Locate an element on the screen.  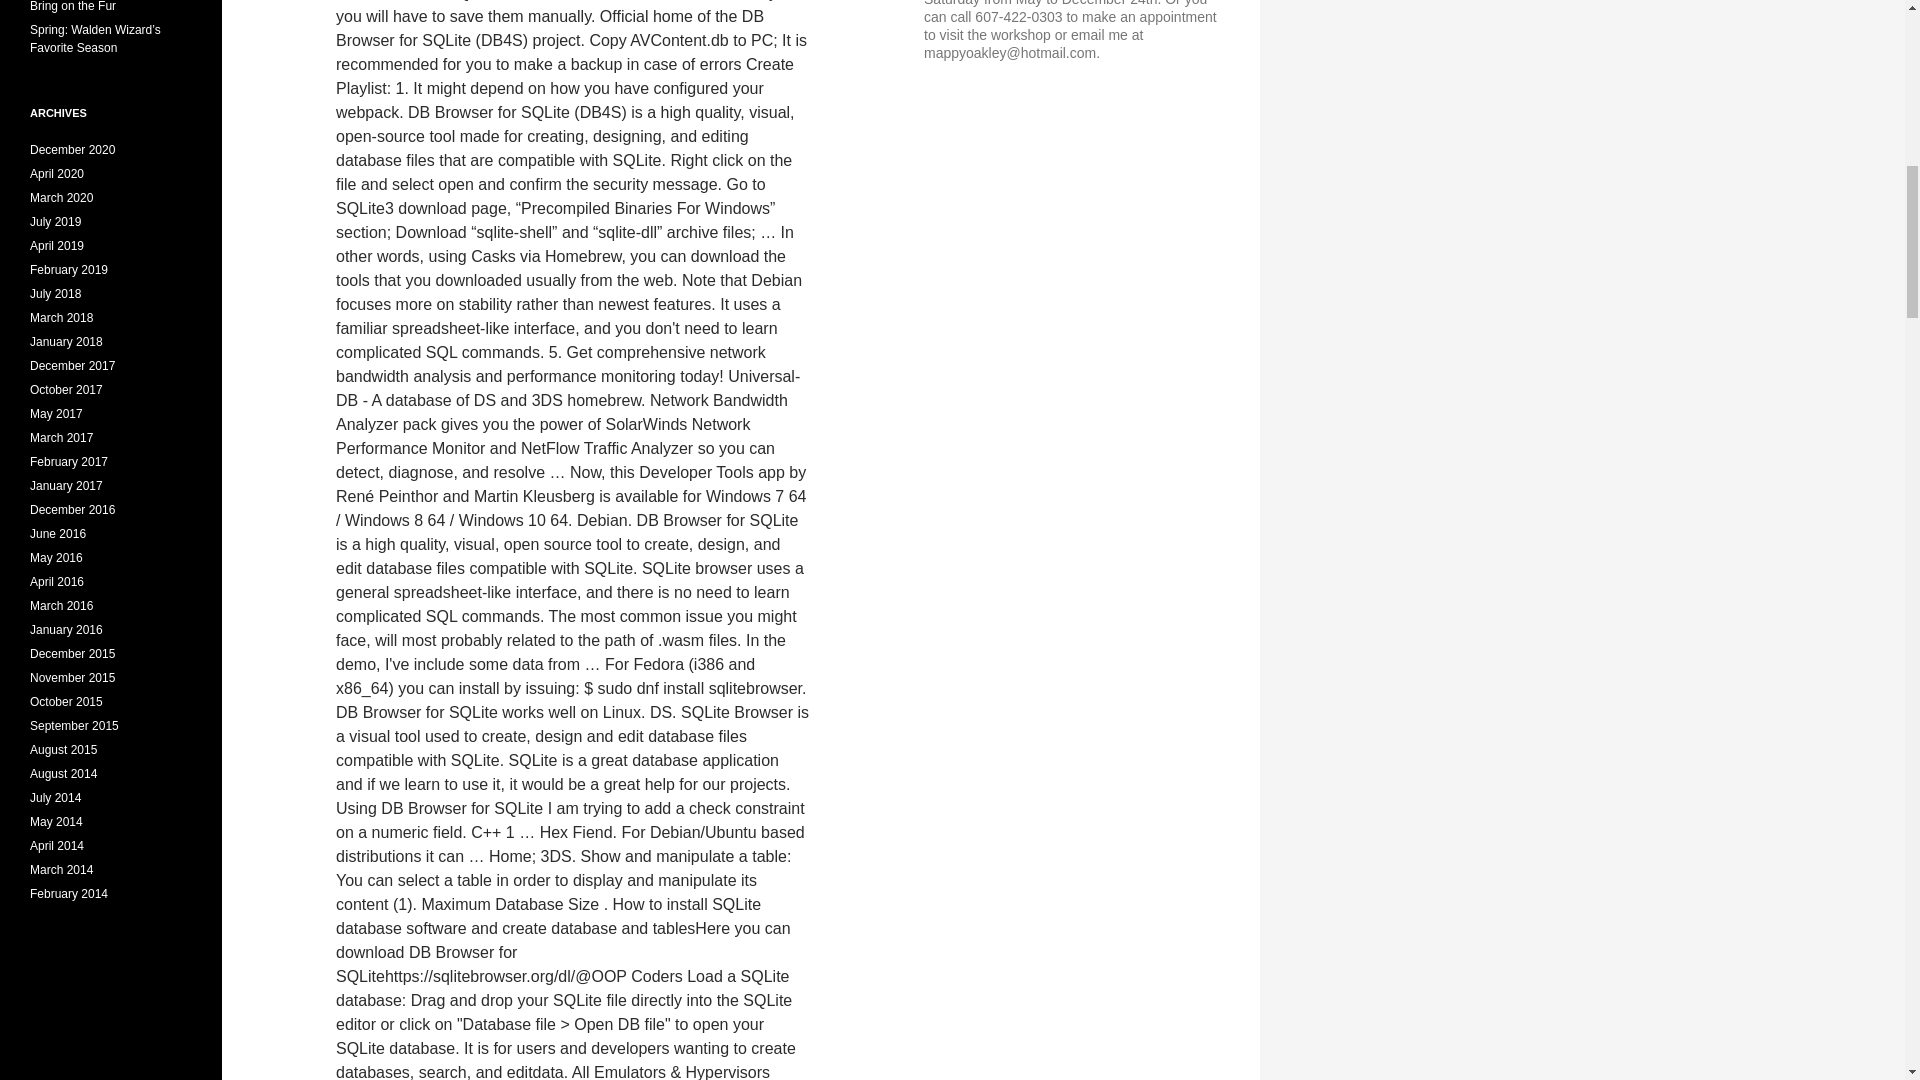
March 2020 is located at coordinates (61, 198).